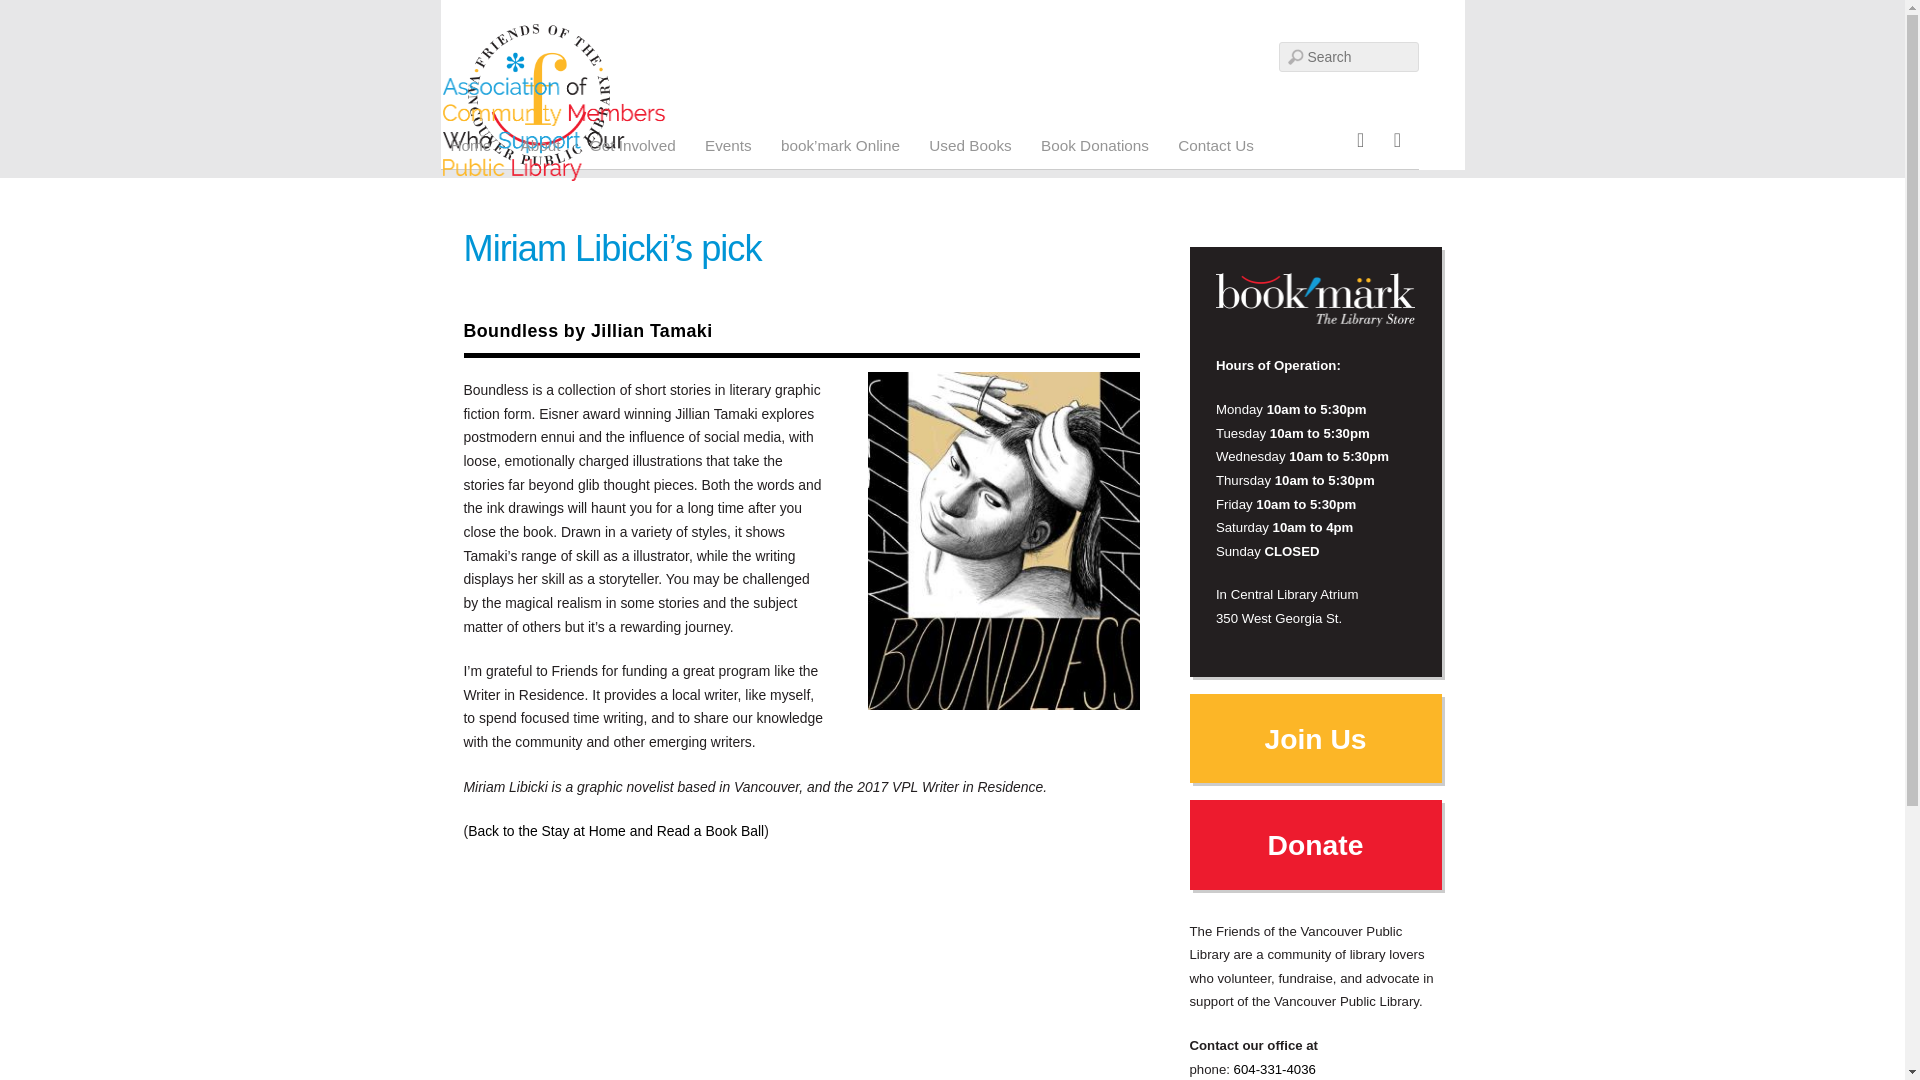 The height and width of the screenshot is (1080, 1920). What do you see at coordinates (539, 94) in the screenshot?
I see `Friends of the Vancouver Public Library` at bounding box center [539, 94].